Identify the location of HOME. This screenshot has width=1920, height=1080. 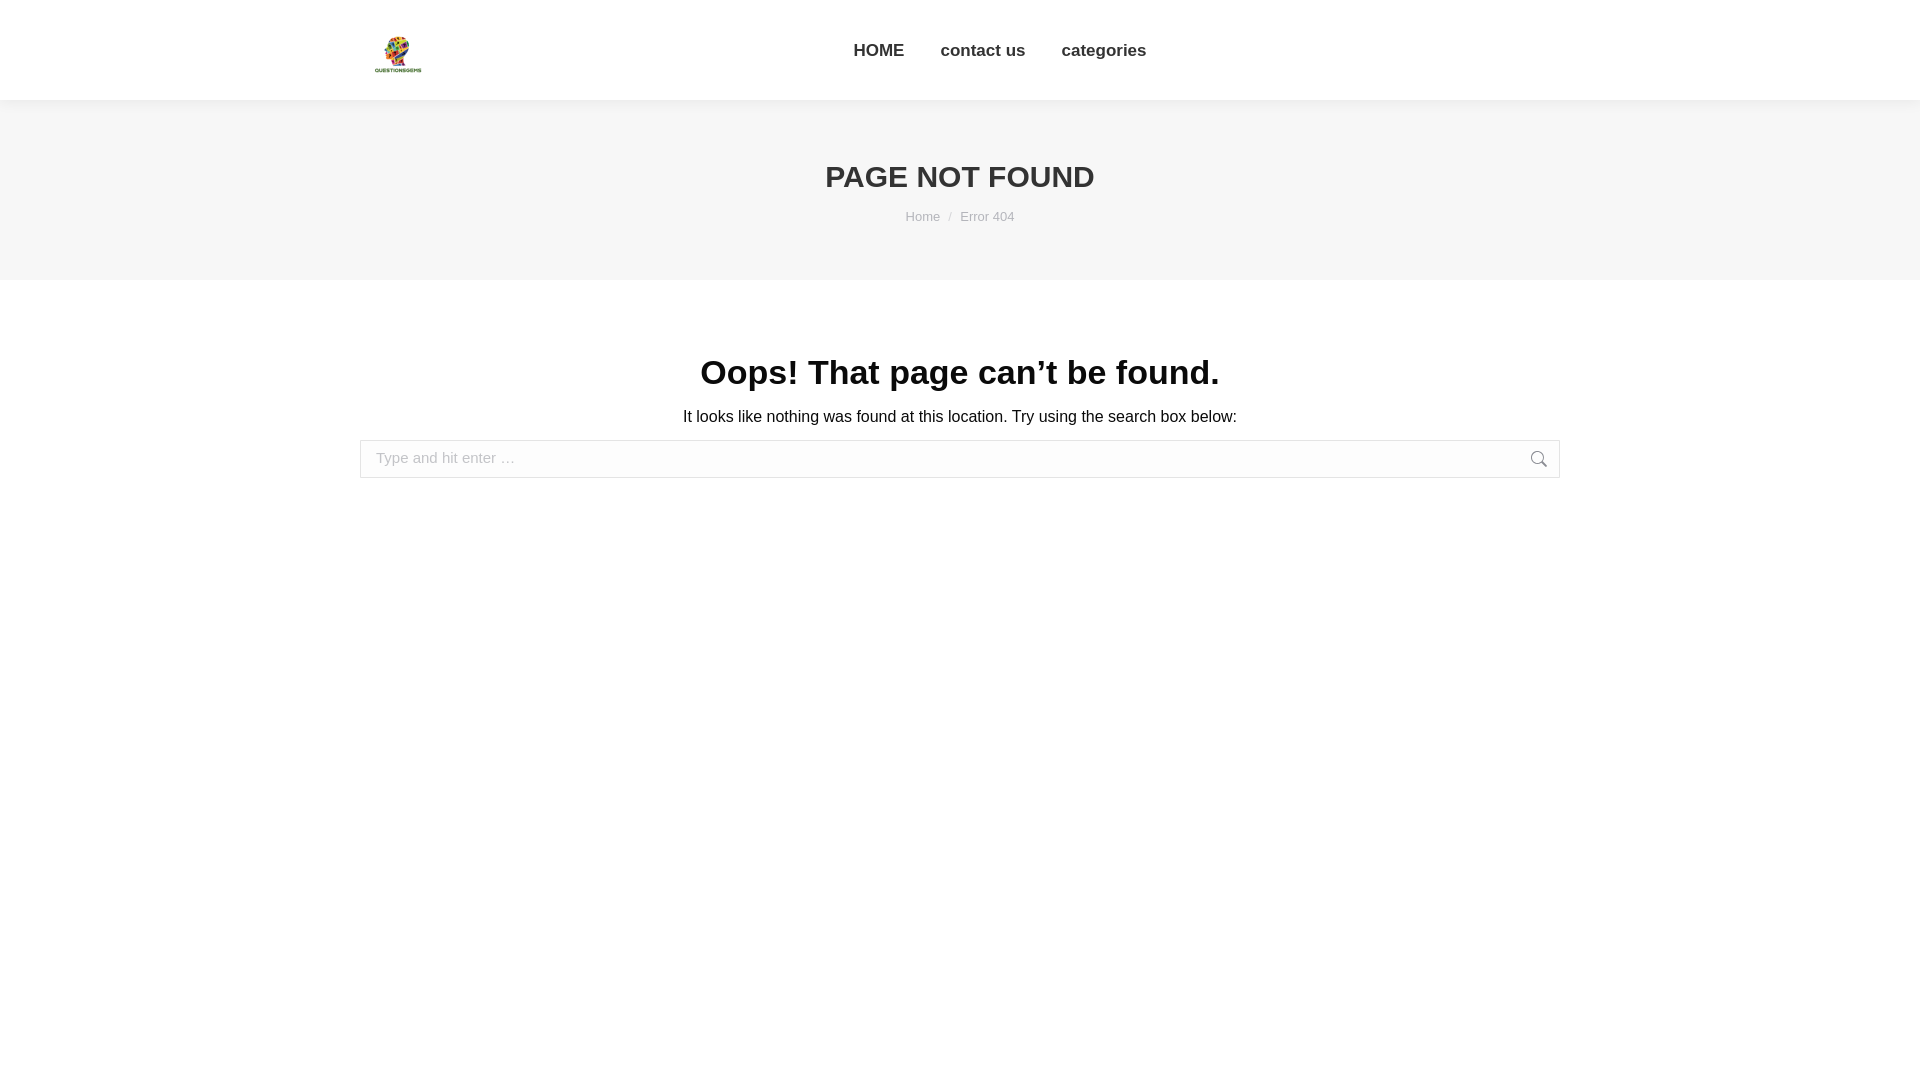
(878, 50).